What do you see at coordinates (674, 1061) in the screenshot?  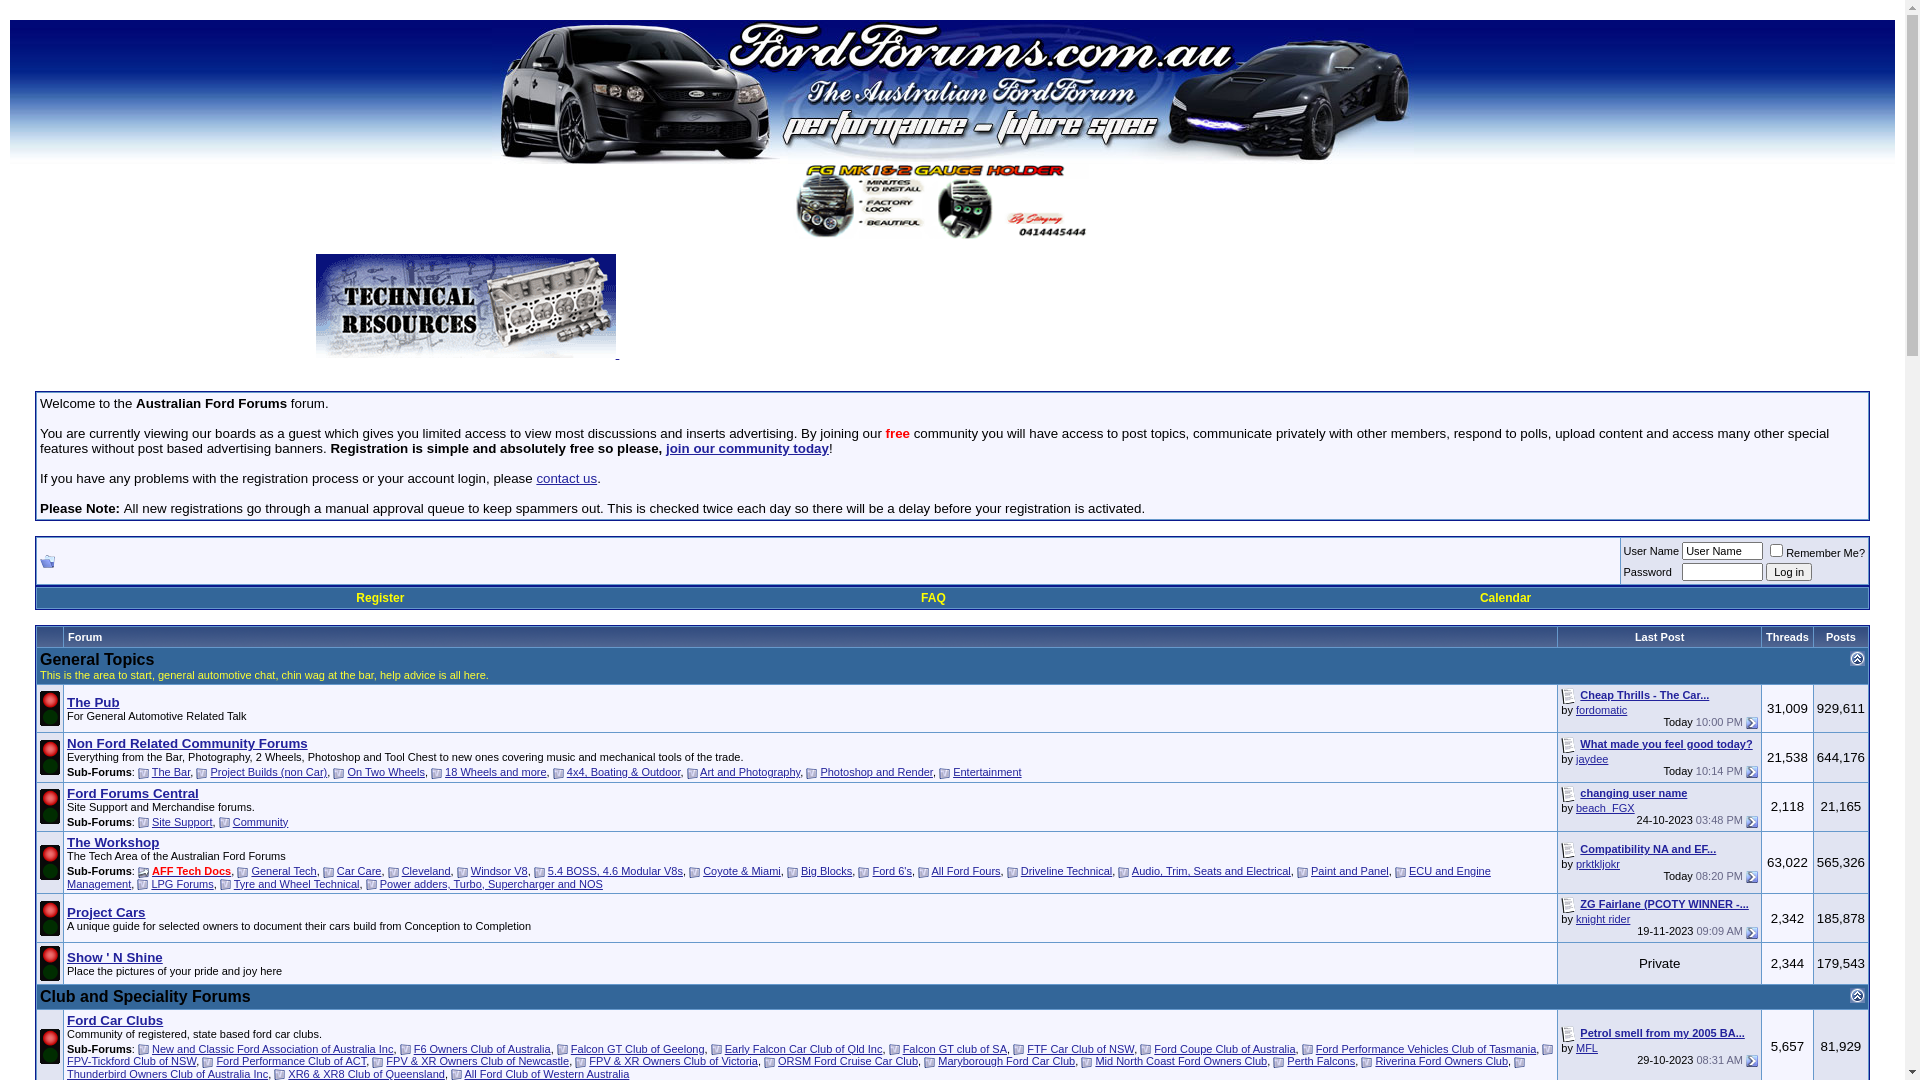 I see `FPV & XR Owners Club of Victoria` at bounding box center [674, 1061].